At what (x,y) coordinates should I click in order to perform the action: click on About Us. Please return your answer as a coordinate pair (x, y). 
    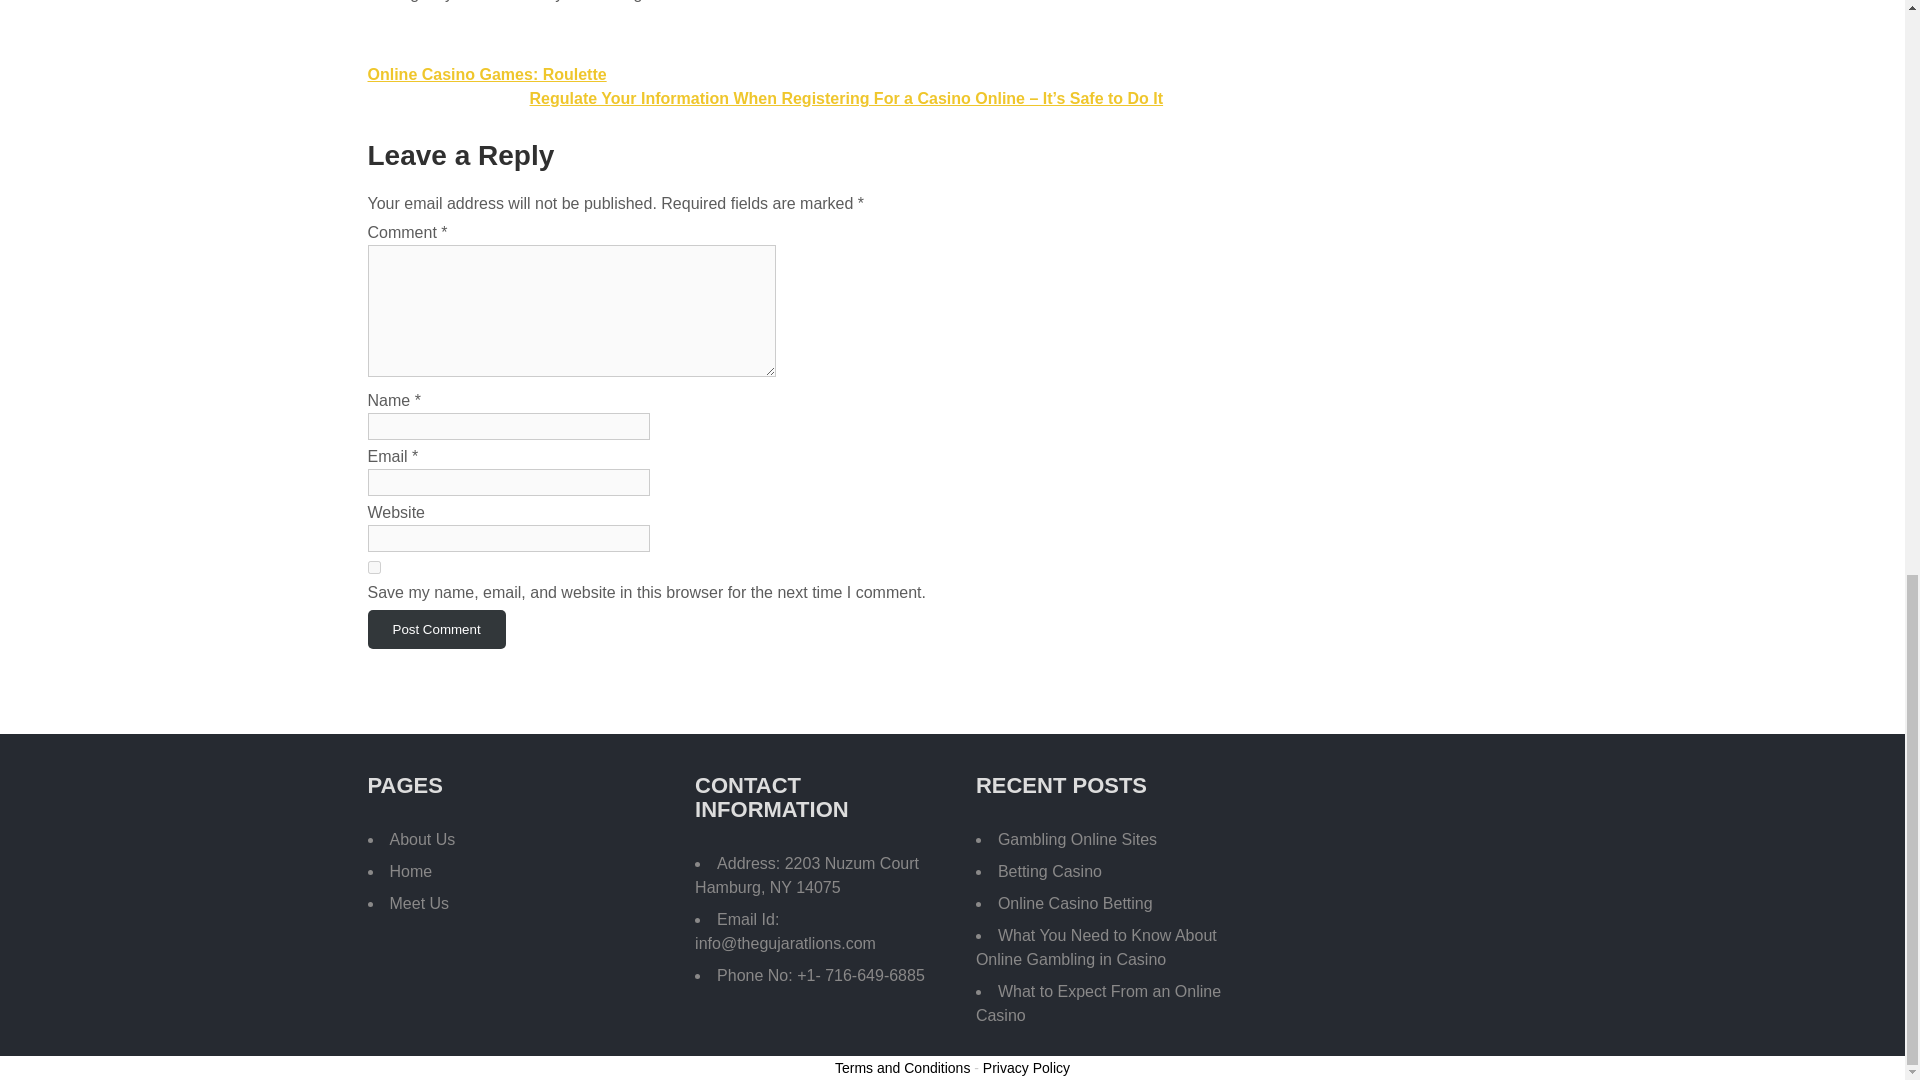
    Looking at the image, I should click on (422, 838).